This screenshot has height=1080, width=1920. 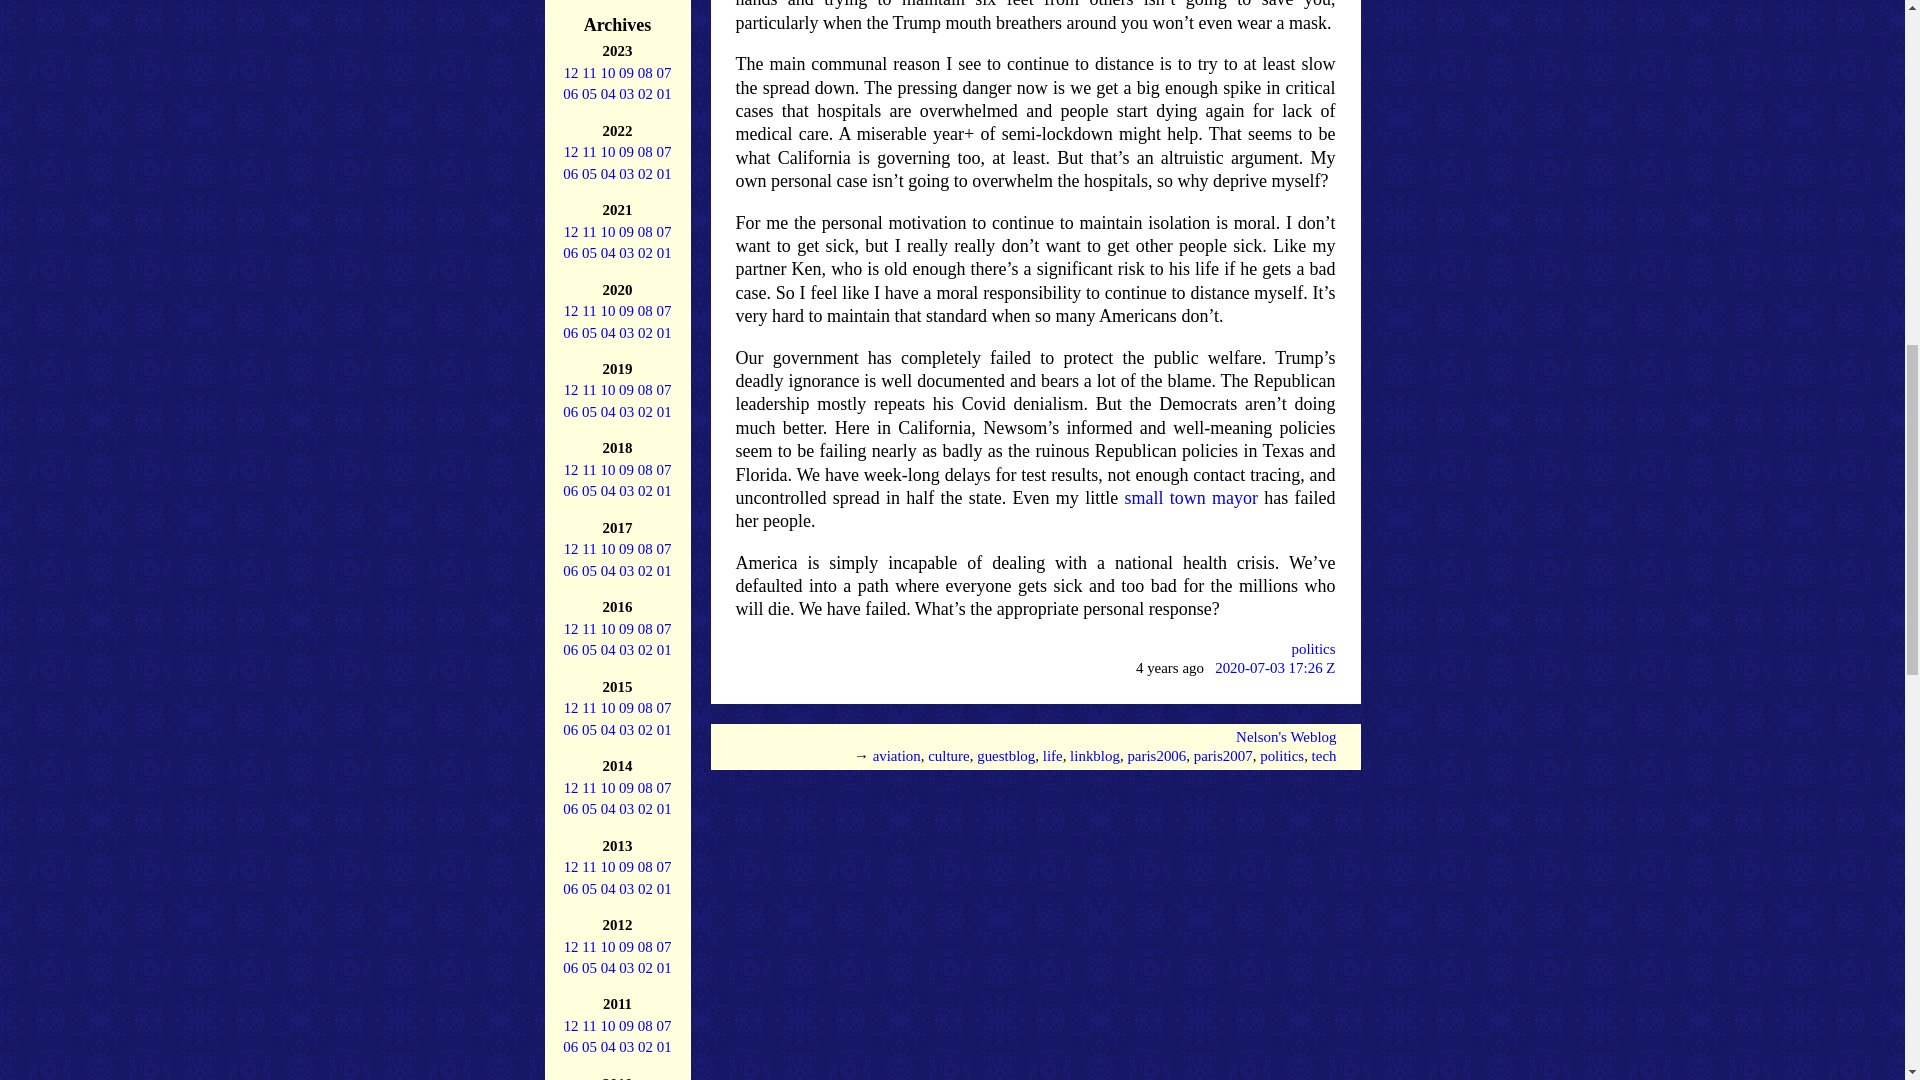 I want to click on 09, so click(x=626, y=151).